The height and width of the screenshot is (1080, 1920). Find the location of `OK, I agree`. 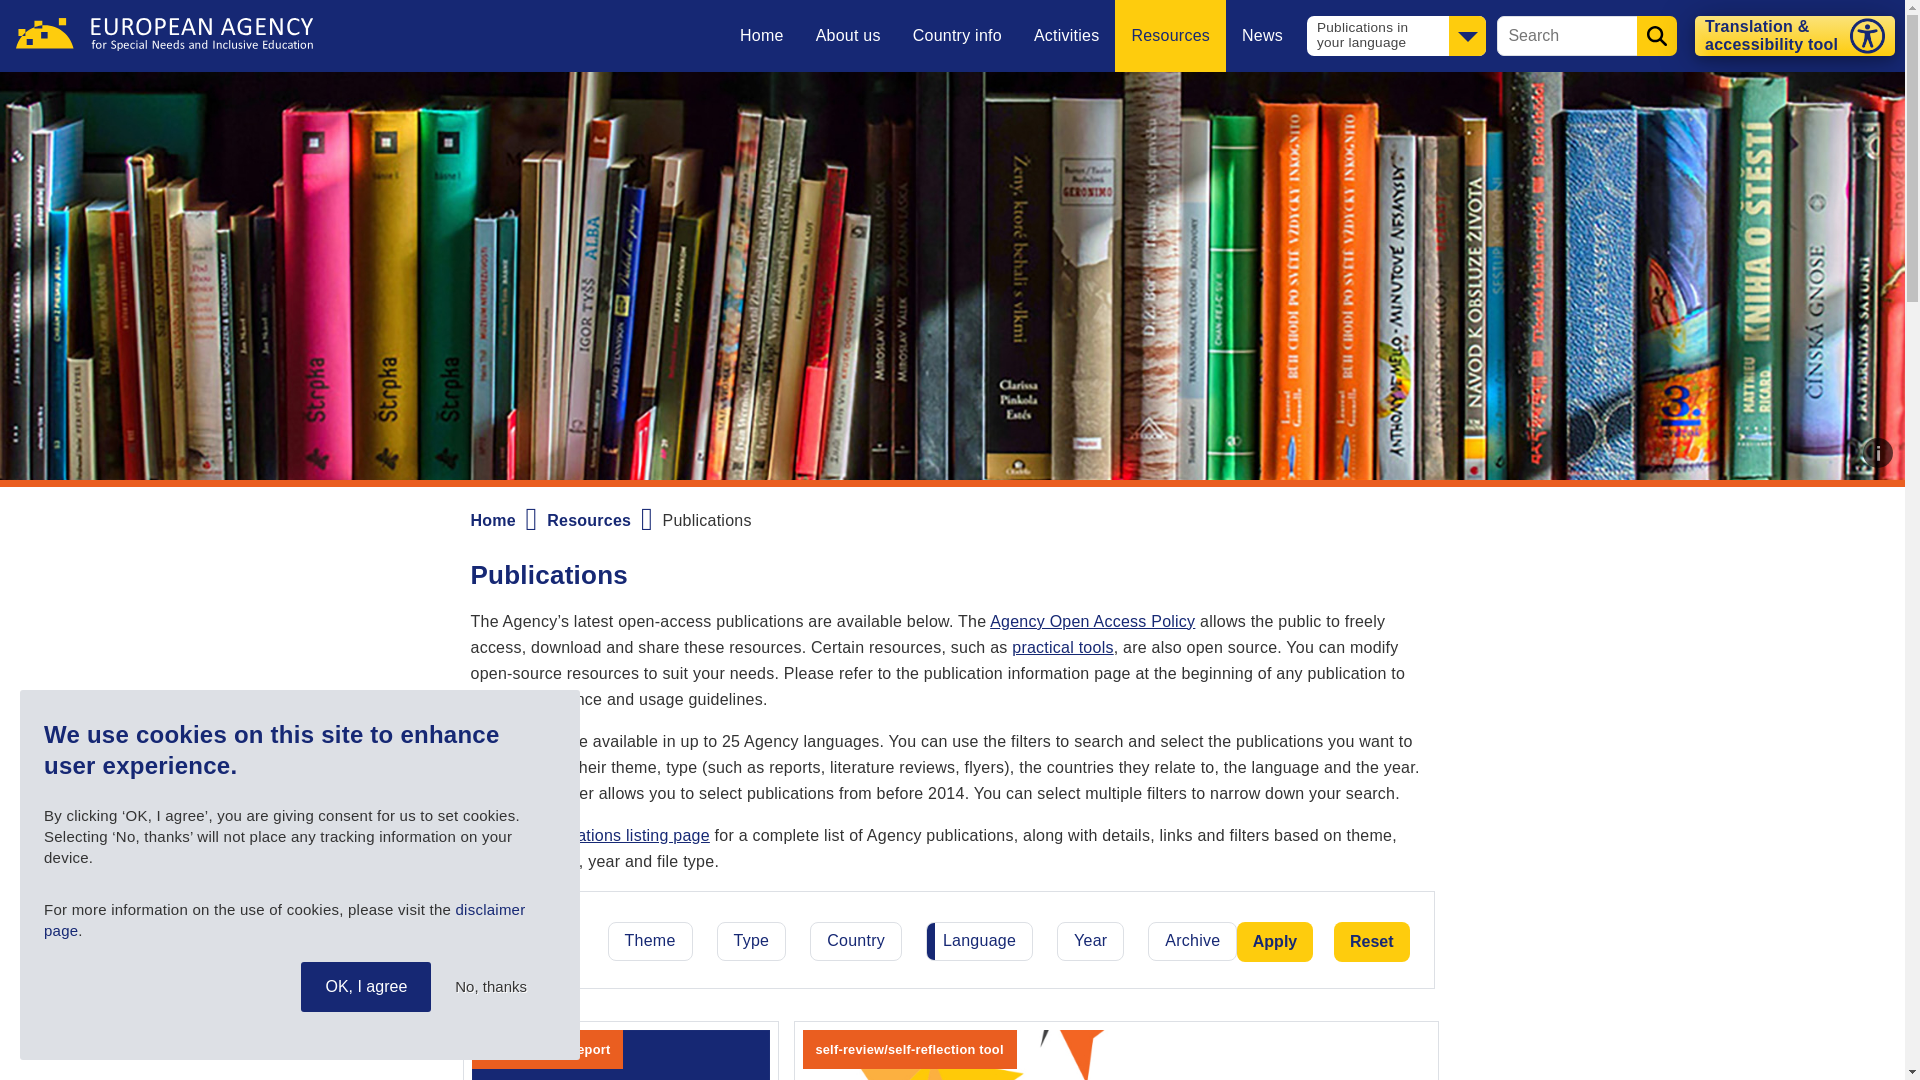

OK, I agree is located at coordinates (366, 986).